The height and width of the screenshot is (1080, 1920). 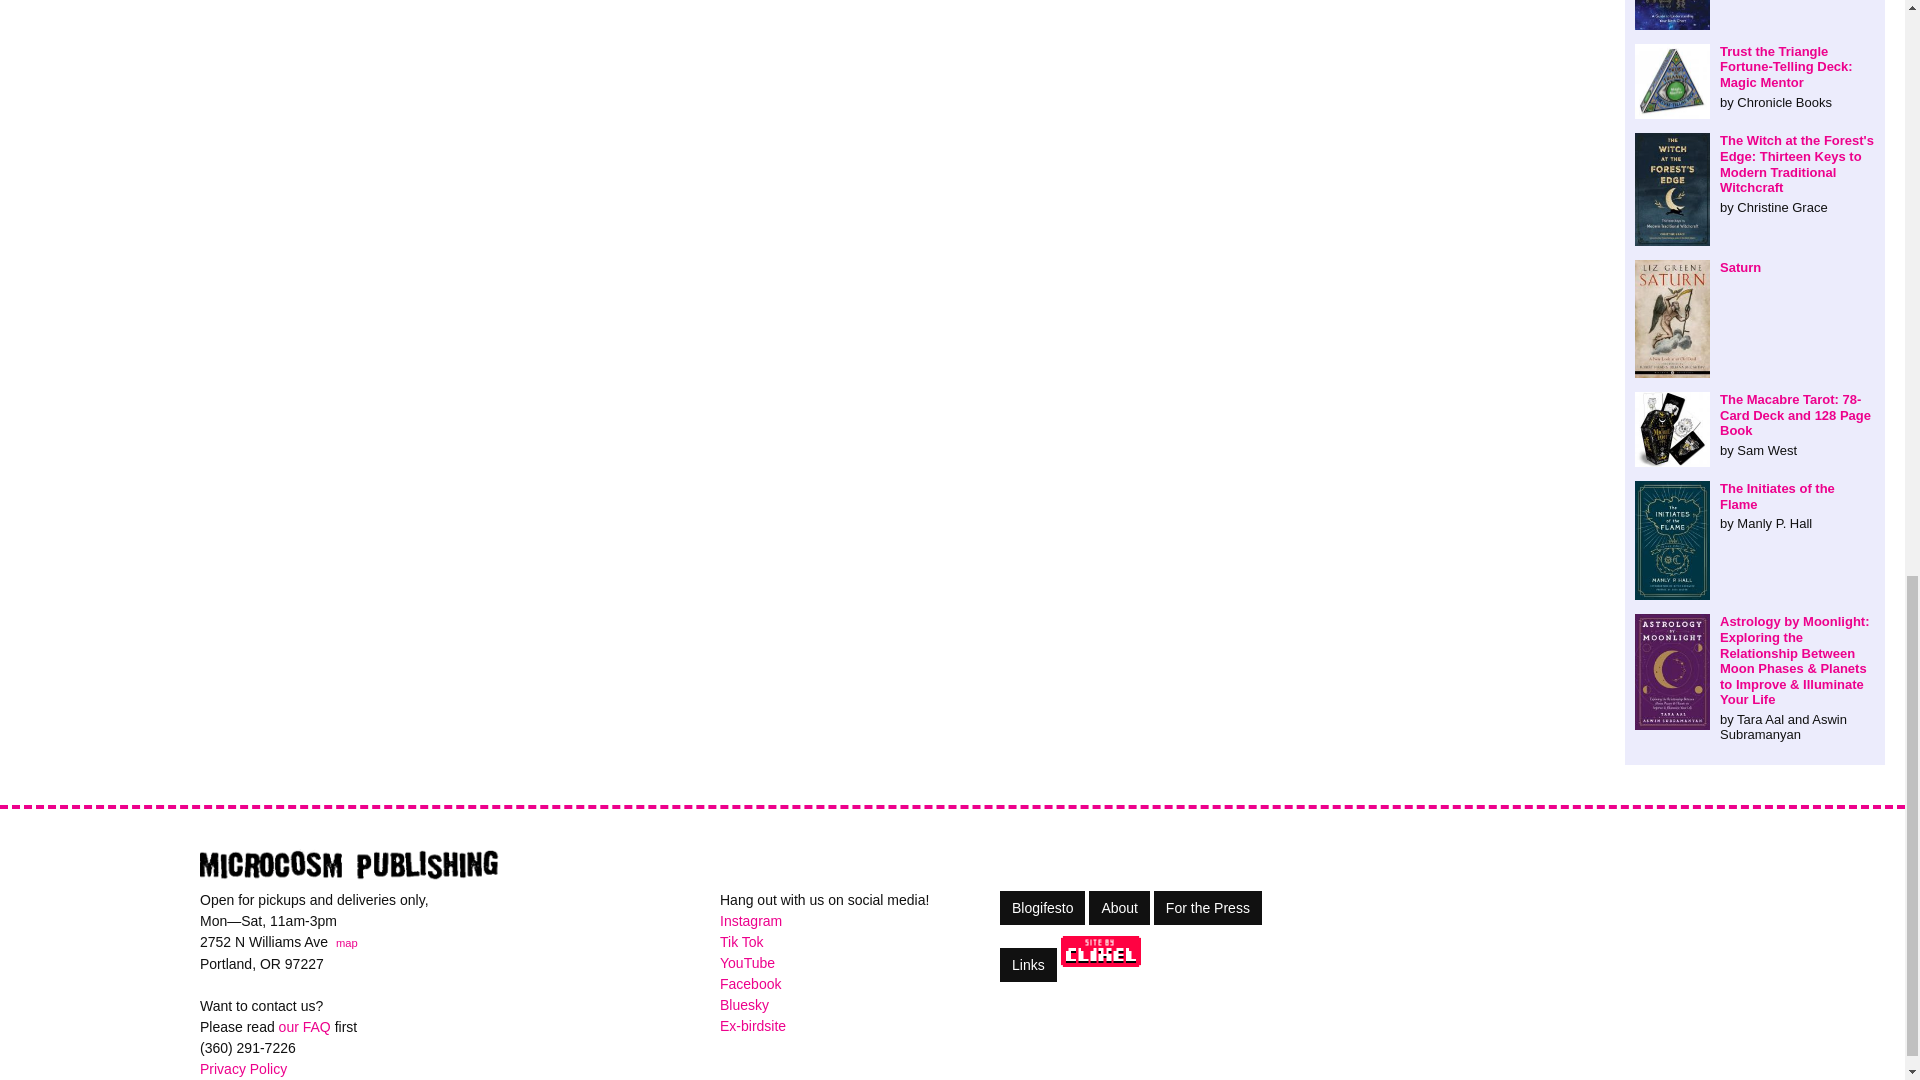 What do you see at coordinates (1755, 268) in the screenshot?
I see `Saturn` at bounding box center [1755, 268].